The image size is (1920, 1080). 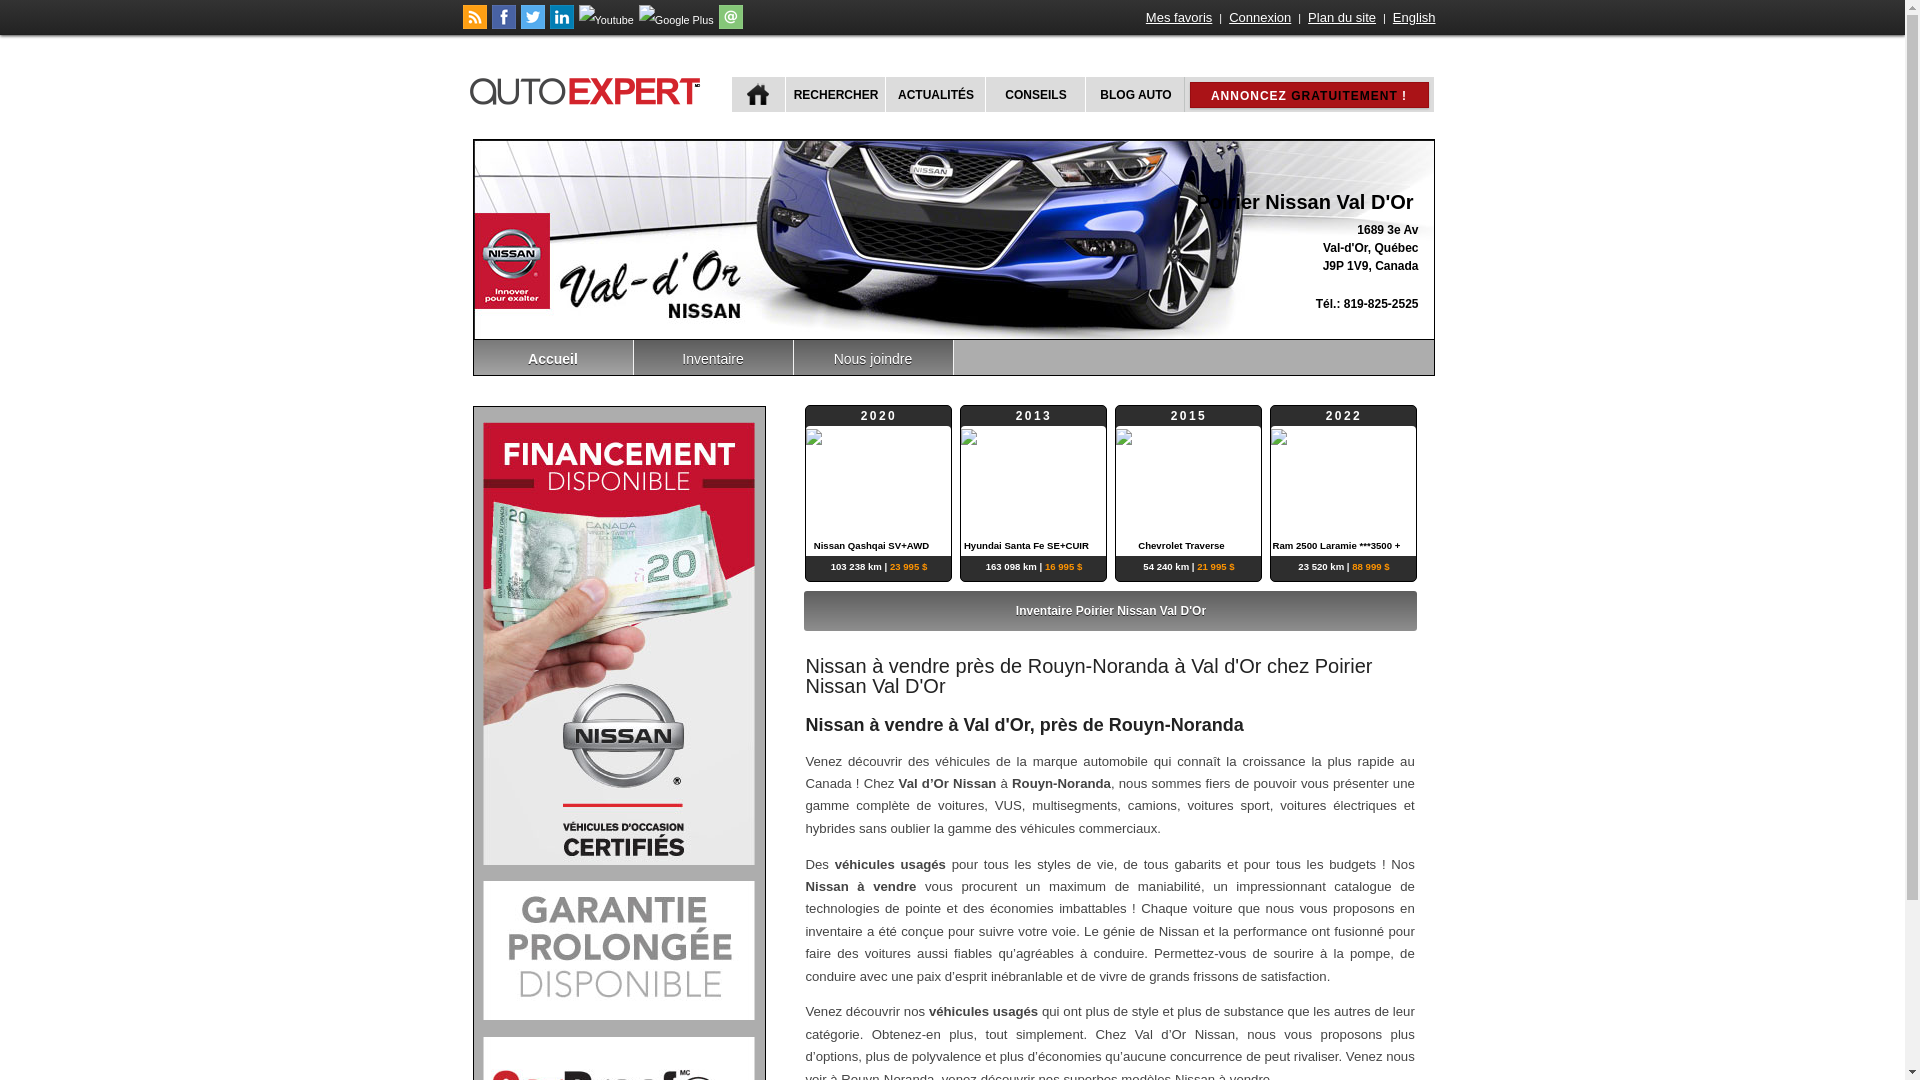 What do you see at coordinates (1260, 18) in the screenshot?
I see `Connexion` at bounding box center [1260, 18].